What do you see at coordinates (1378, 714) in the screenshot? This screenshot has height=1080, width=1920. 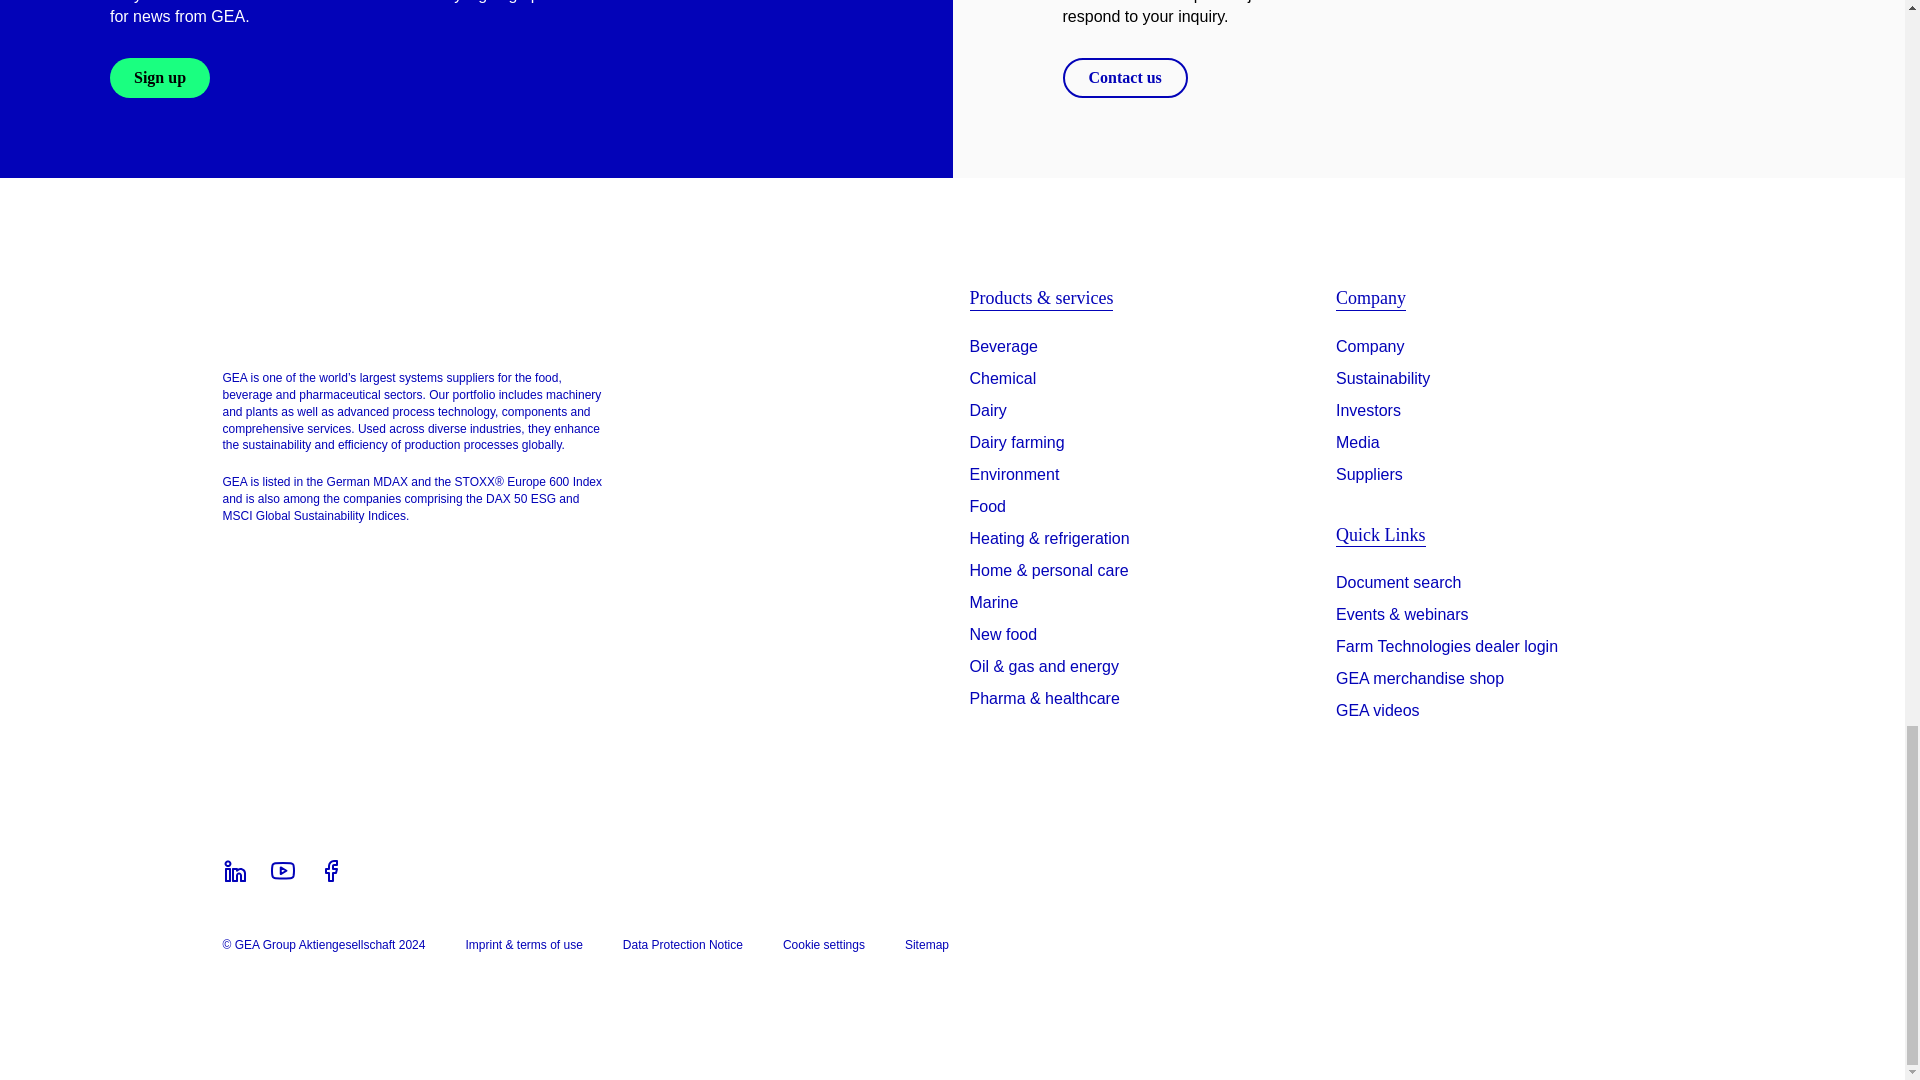 I see `videos` at bounding box center [1378, 714].